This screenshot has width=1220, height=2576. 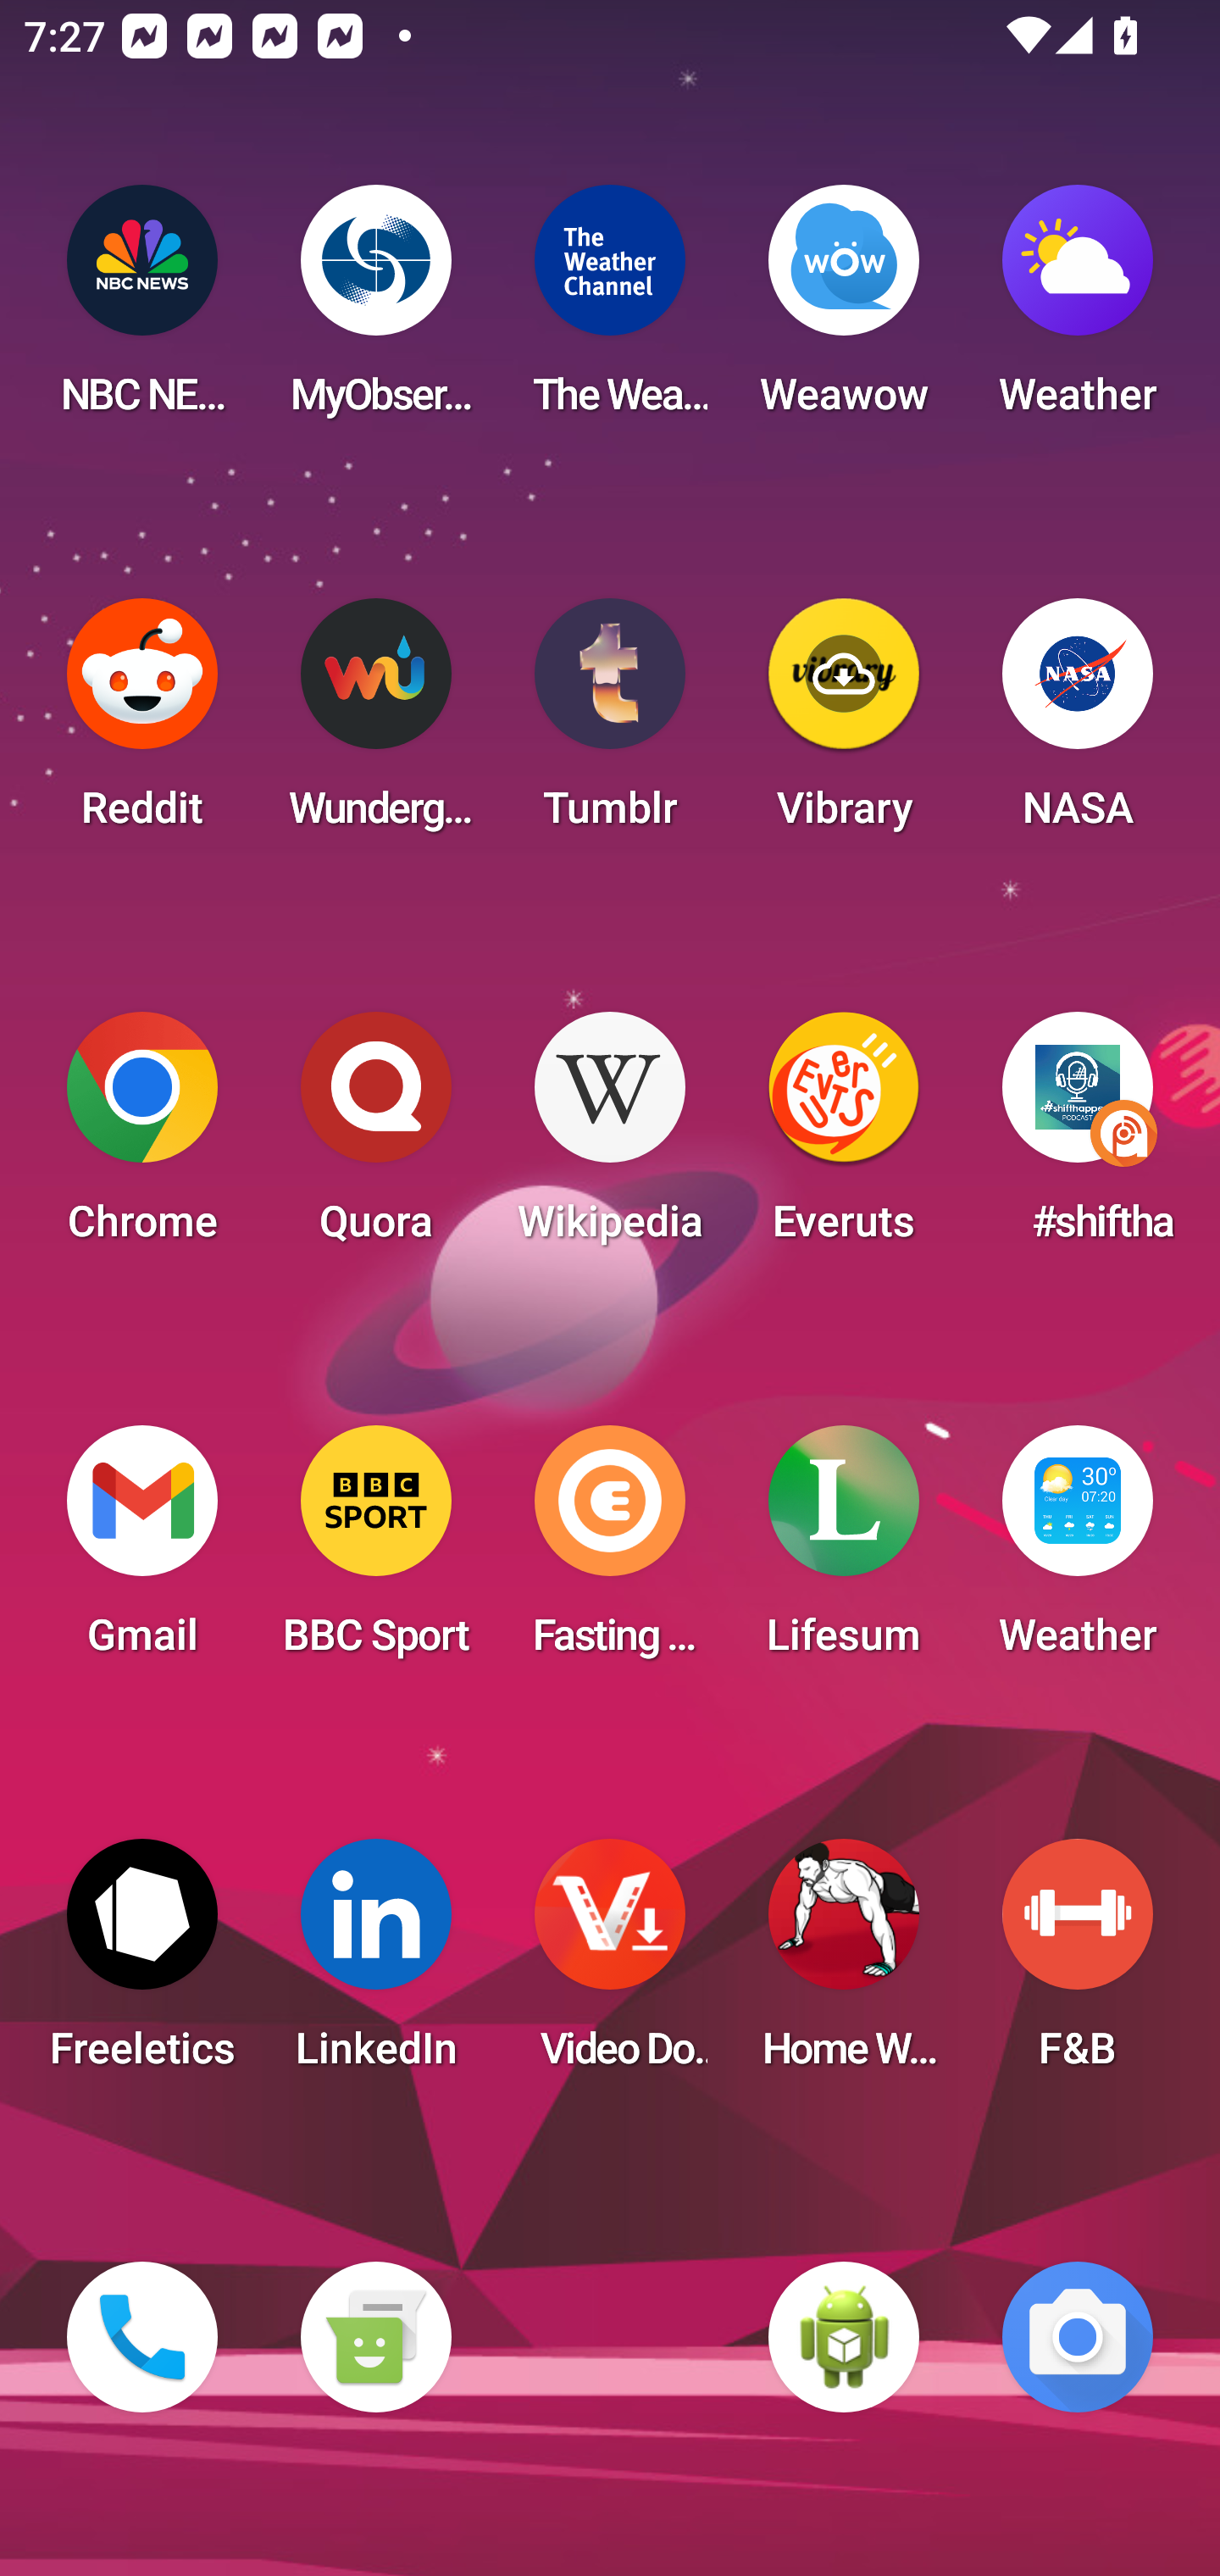 I want to click on NBC NEWS, so click(x=142, y=310).